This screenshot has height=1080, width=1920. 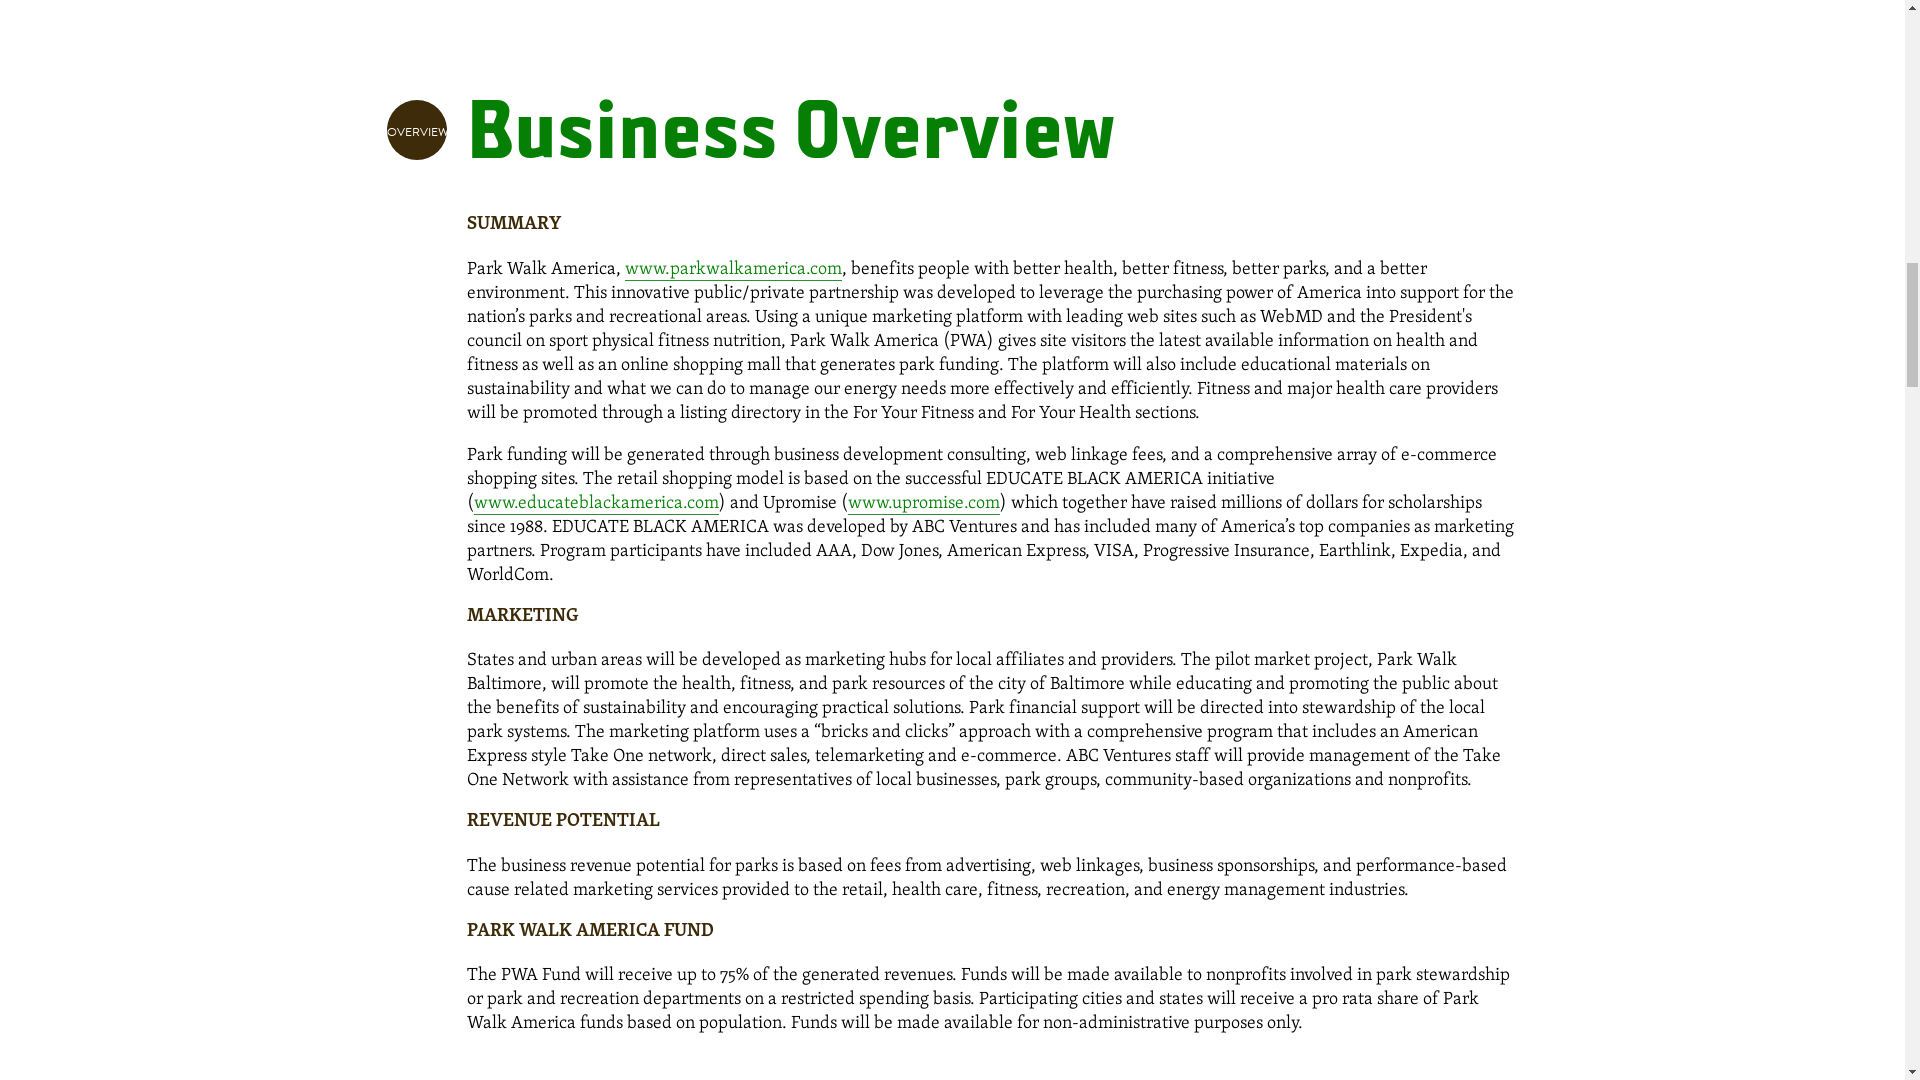 I want to click on www.upromise.com, so click(x=924, y=502).